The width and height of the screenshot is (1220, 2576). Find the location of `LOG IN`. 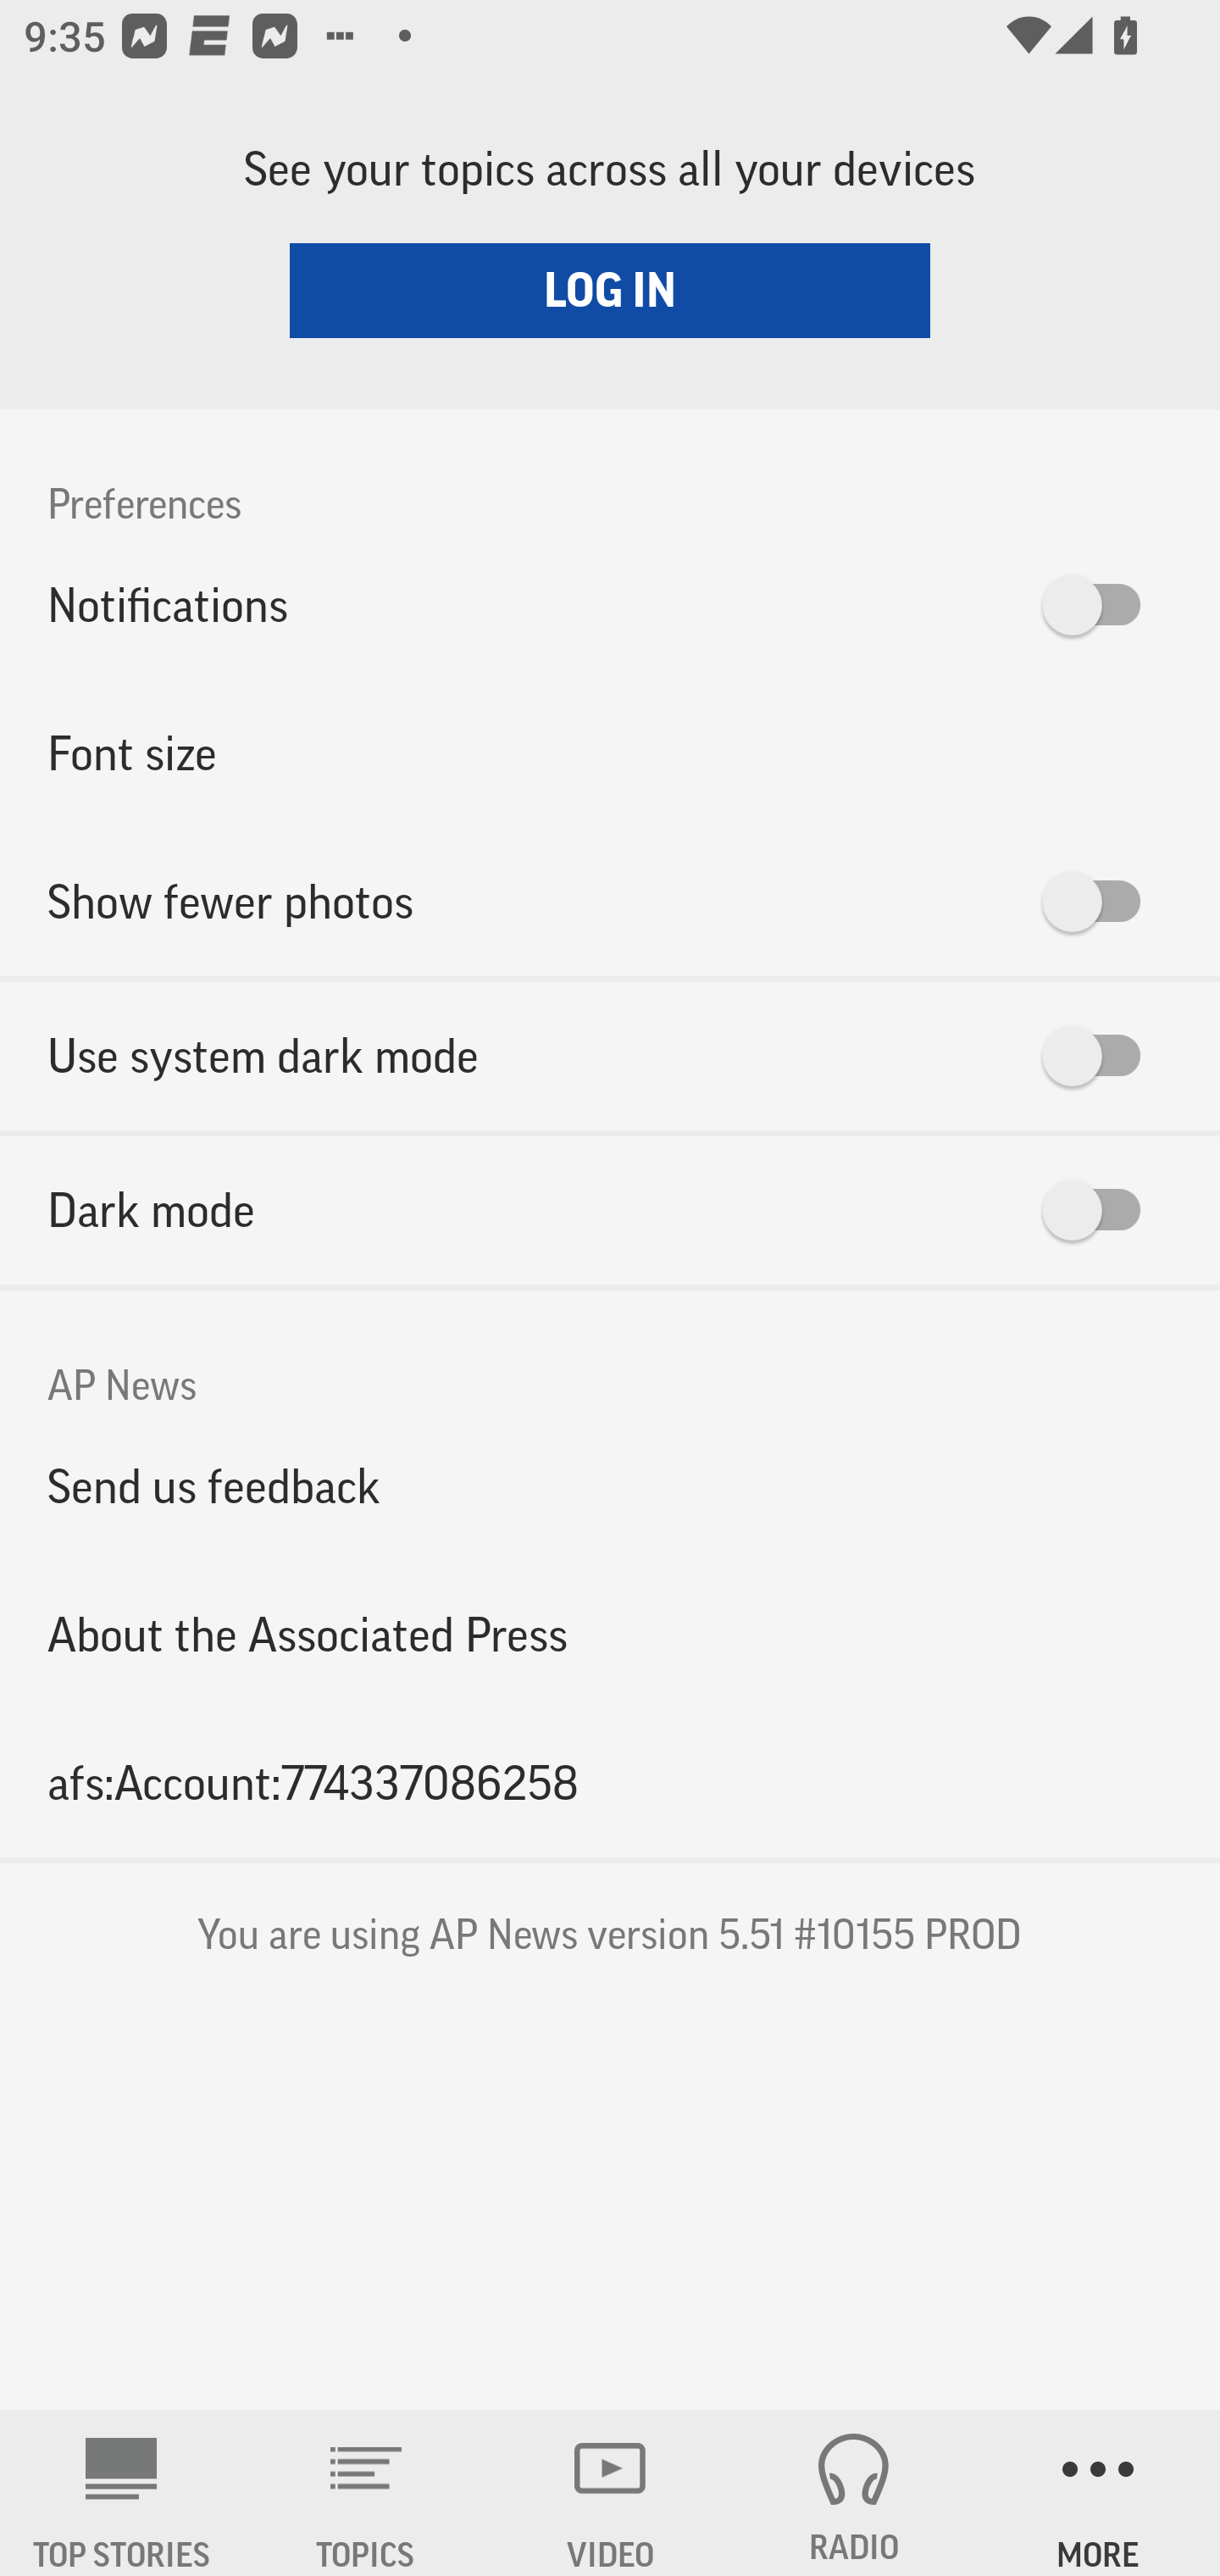

LOG IN is located at coordinates (610, 290).